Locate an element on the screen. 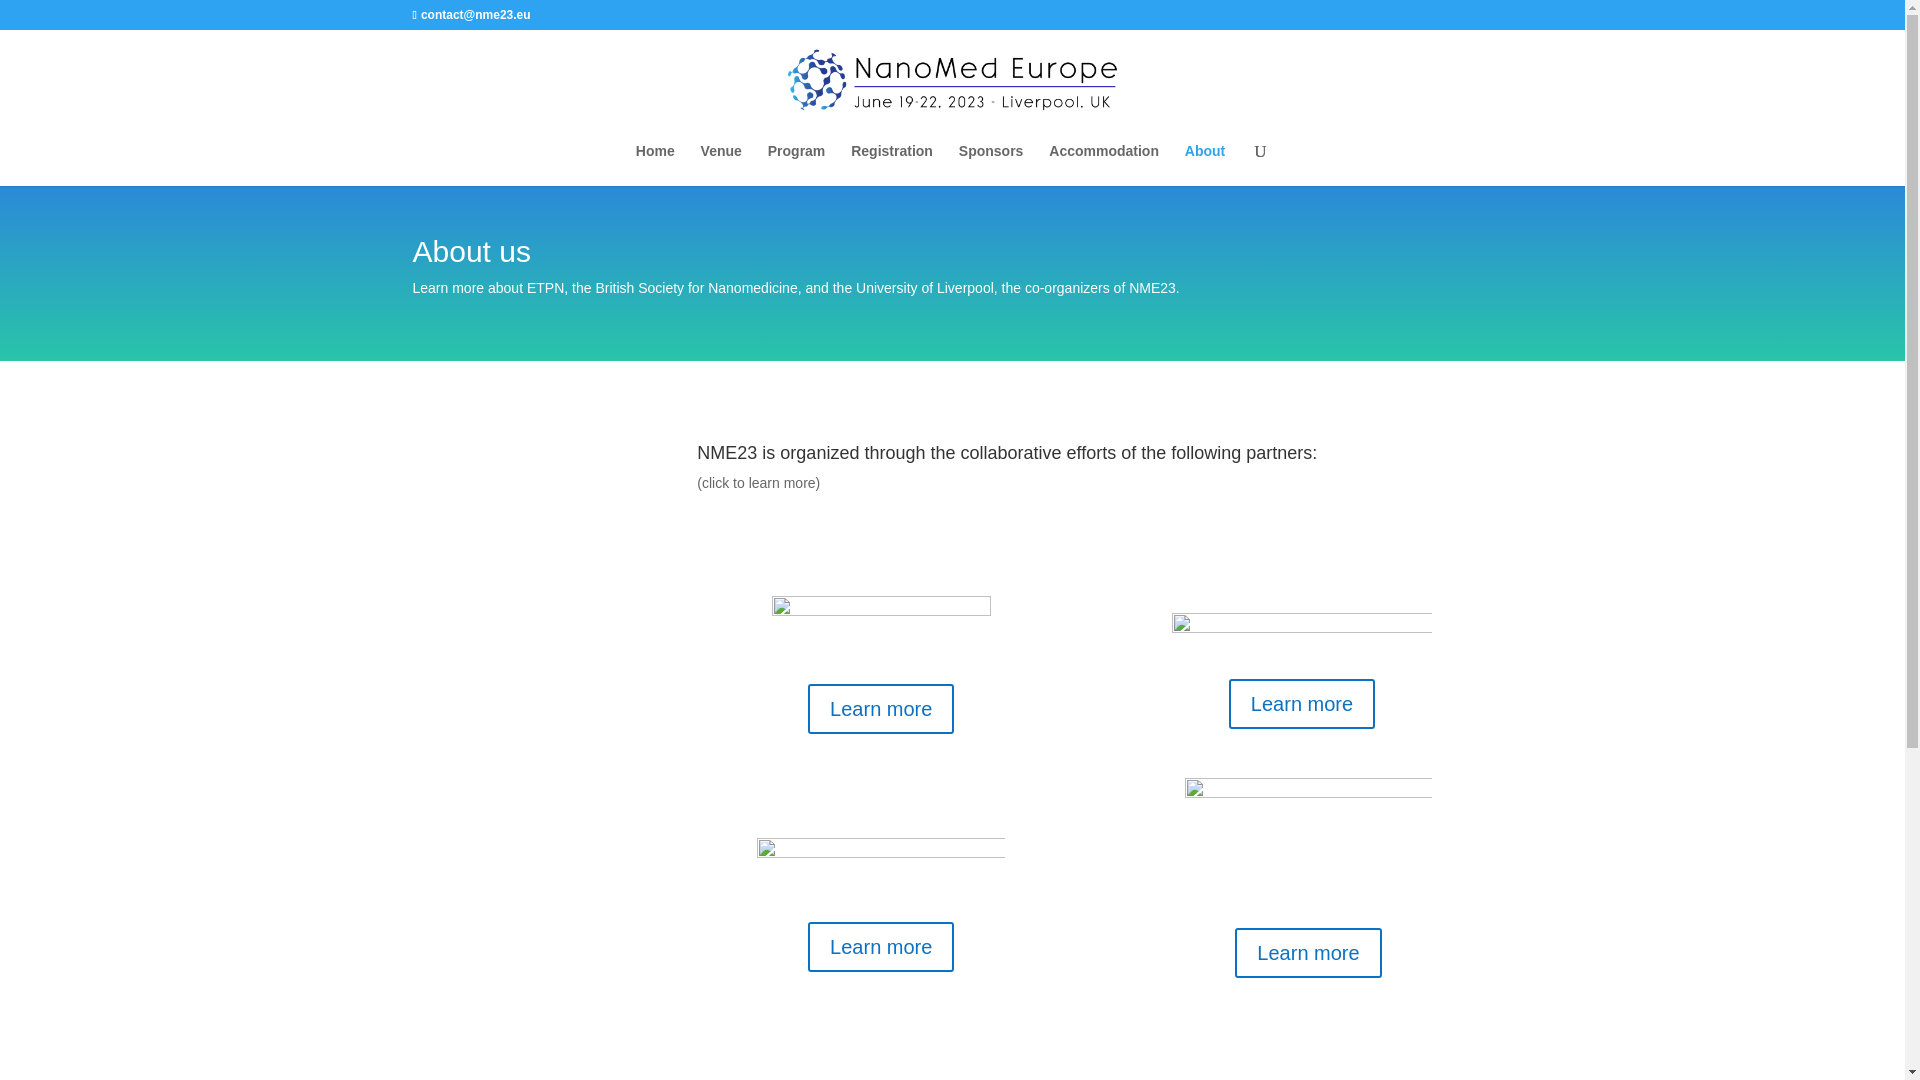 The width and height of the screenshot is (1920, 1080). Program is located at coordinates (796, 164).